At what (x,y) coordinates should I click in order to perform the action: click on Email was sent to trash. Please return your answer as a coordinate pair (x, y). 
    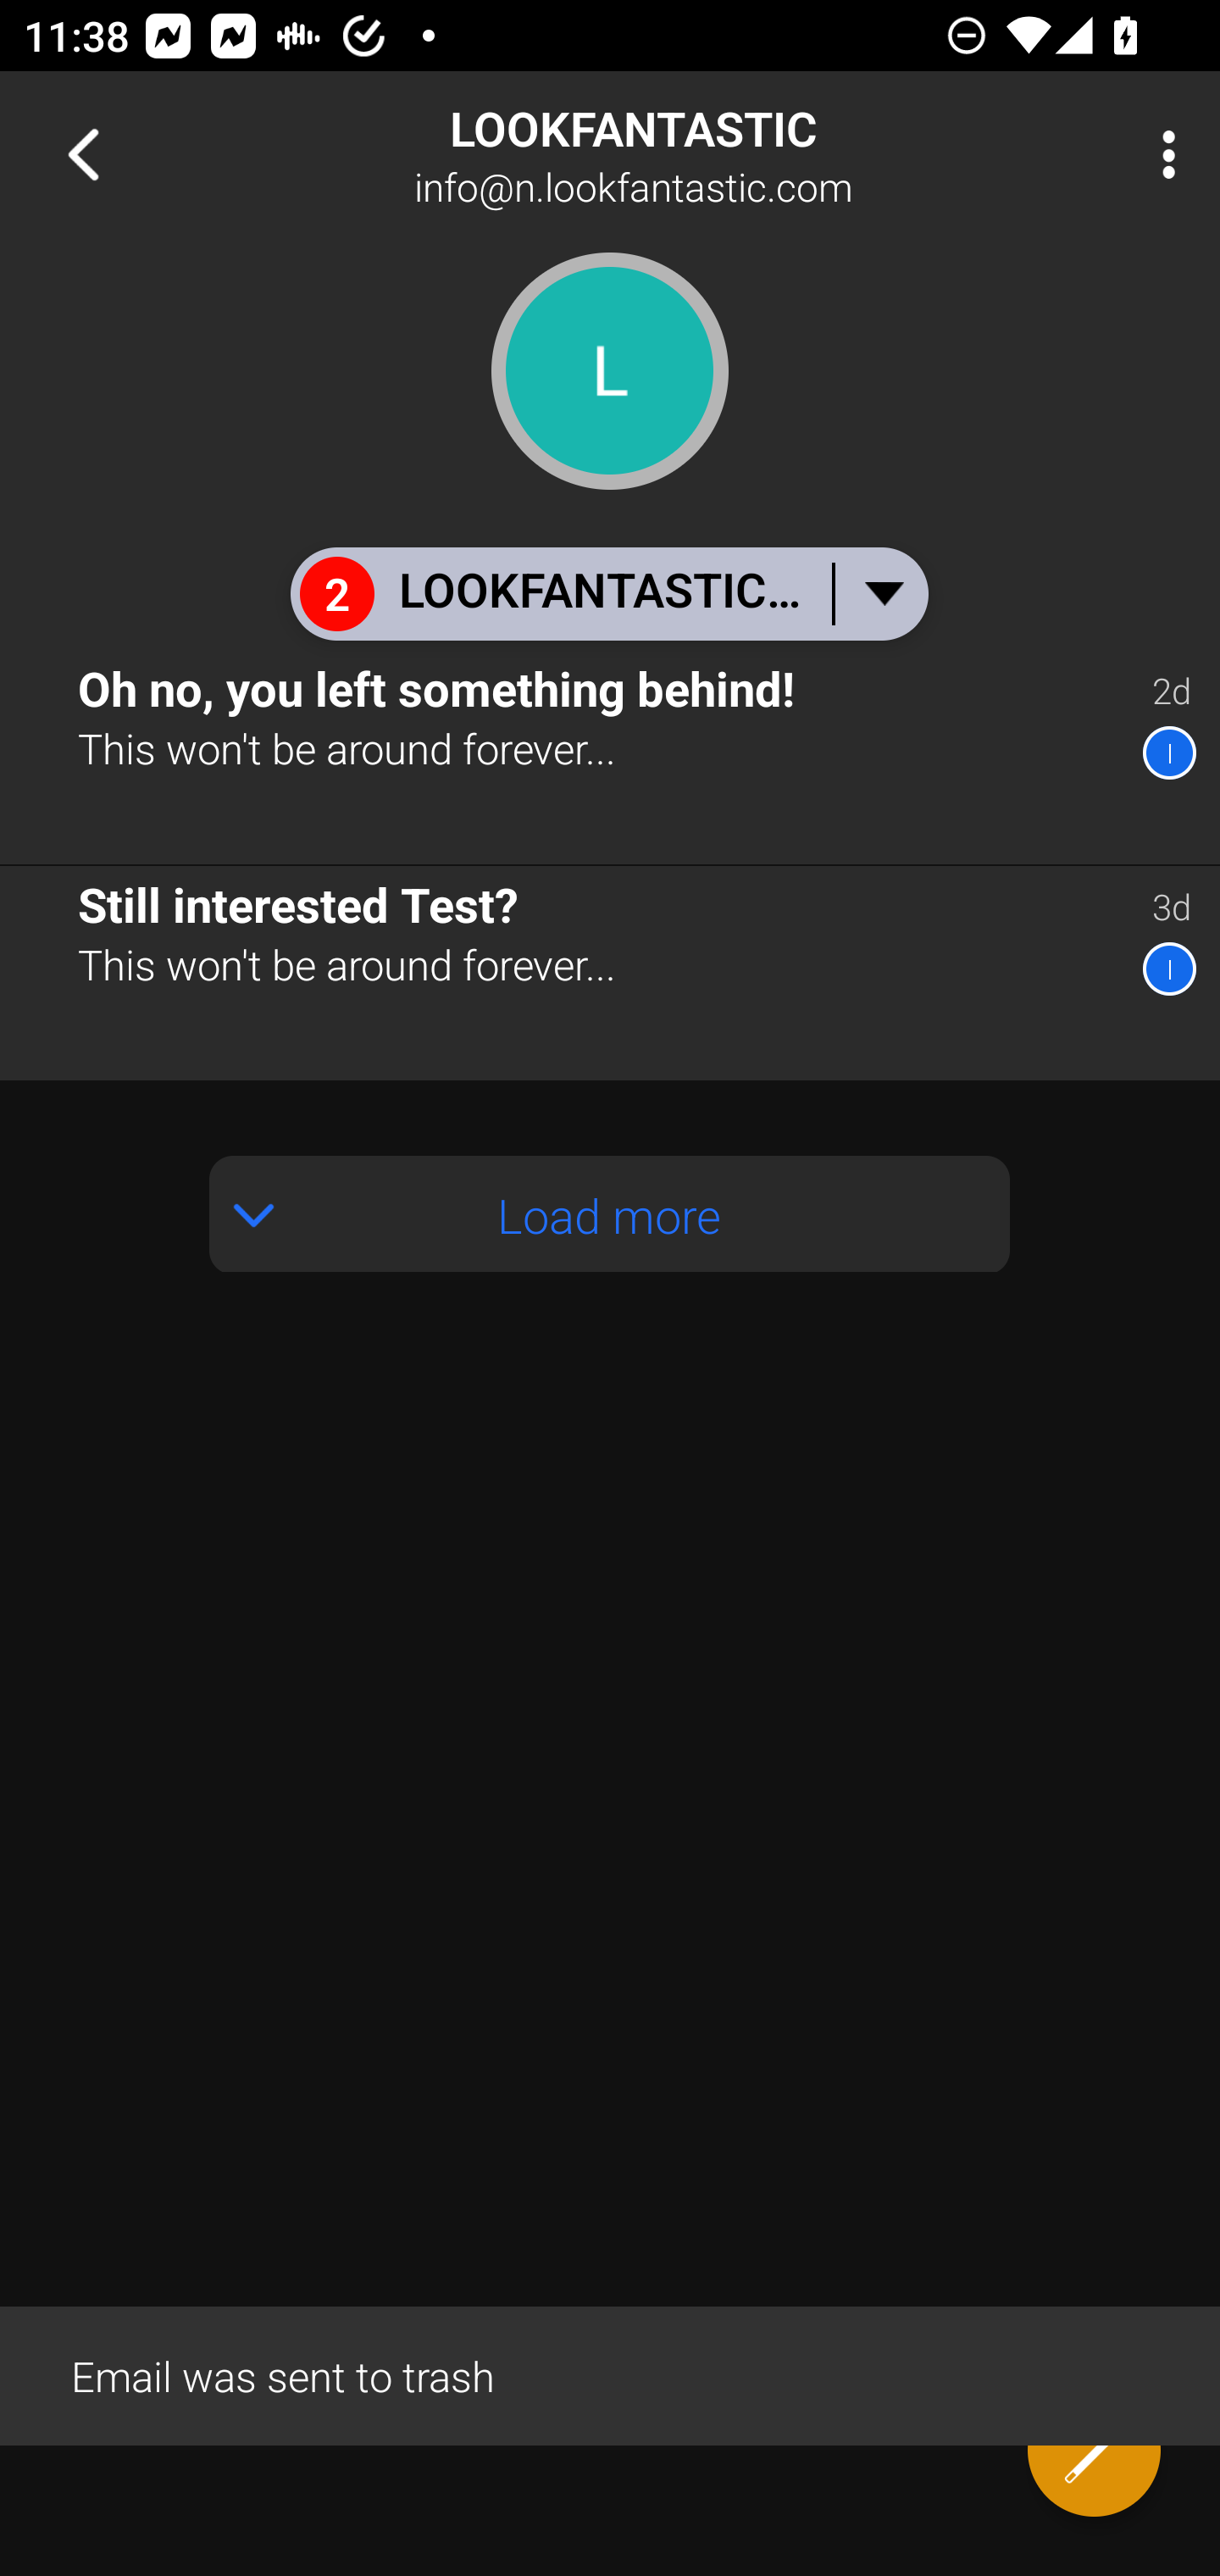
    Looking at the image, I should click on (610, 2374).